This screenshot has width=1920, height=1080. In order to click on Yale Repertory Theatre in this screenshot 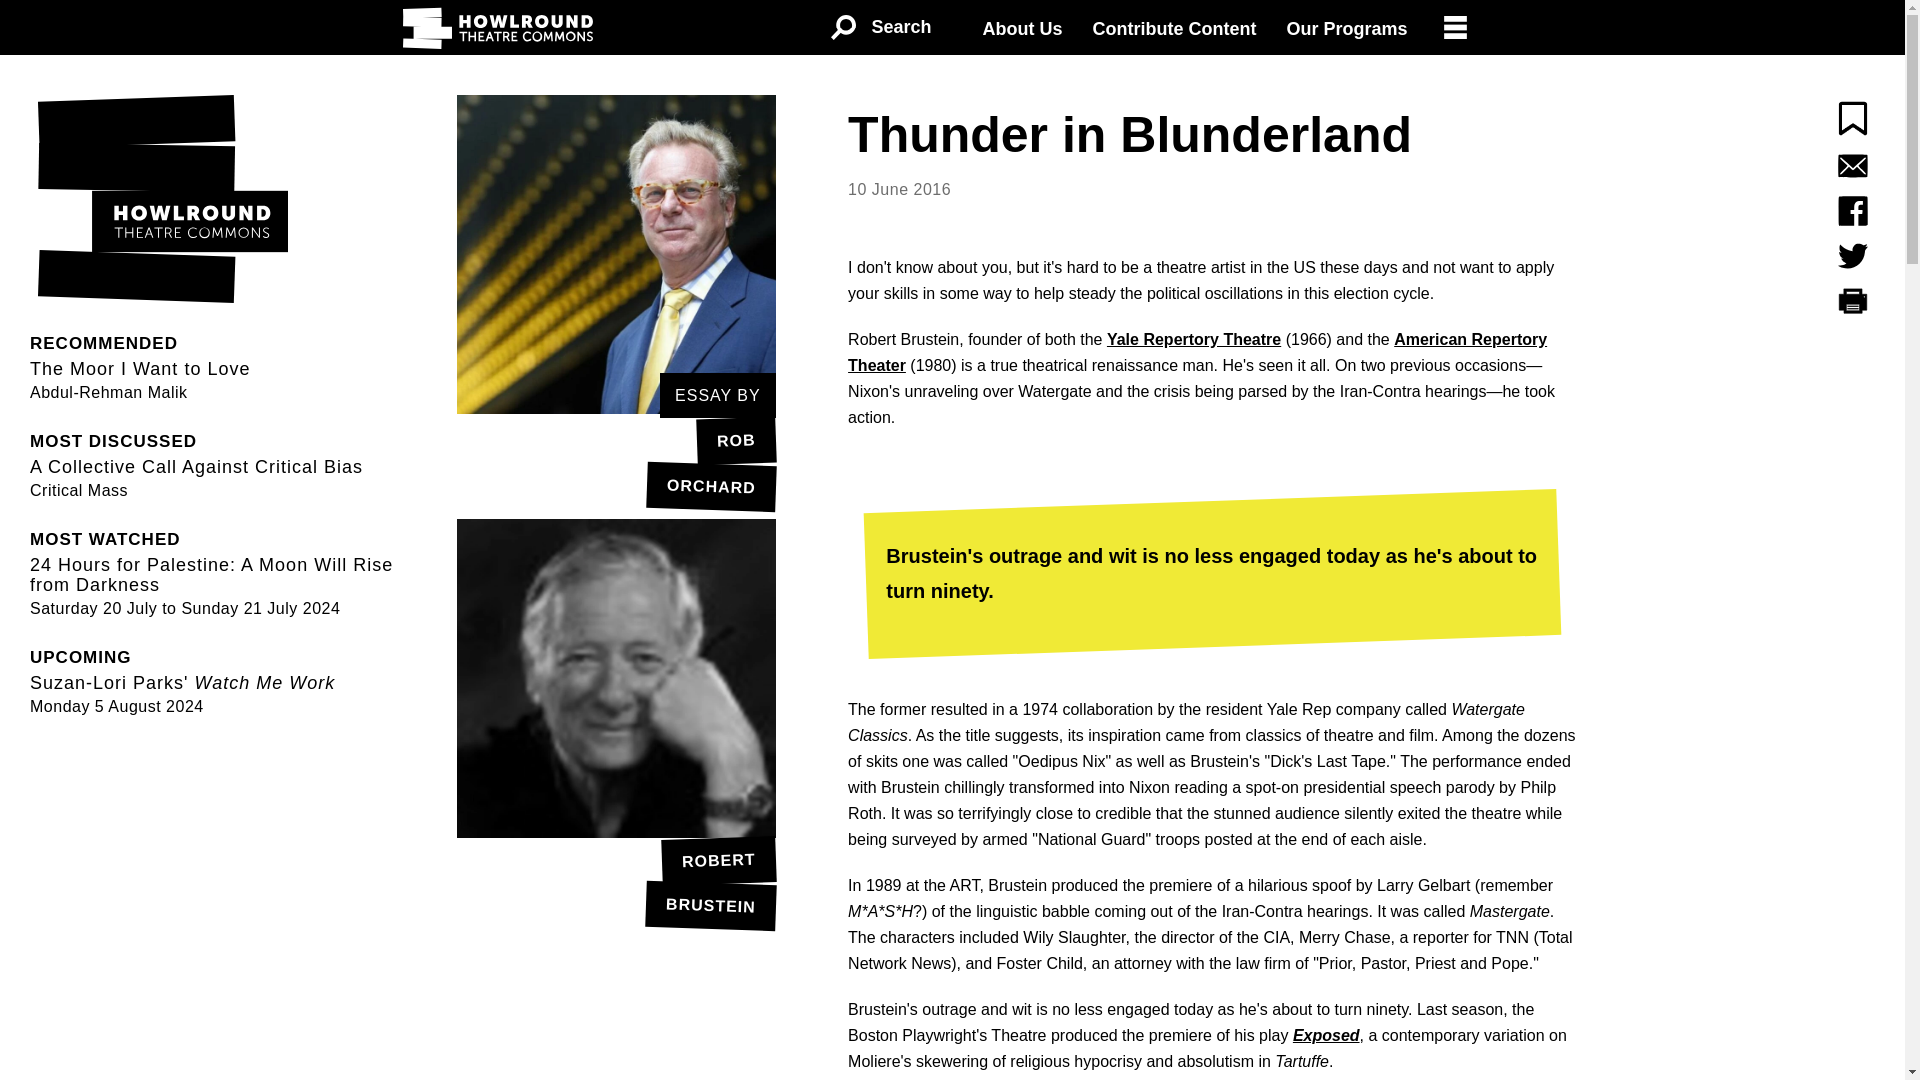, I will do `click(616, 883)`.